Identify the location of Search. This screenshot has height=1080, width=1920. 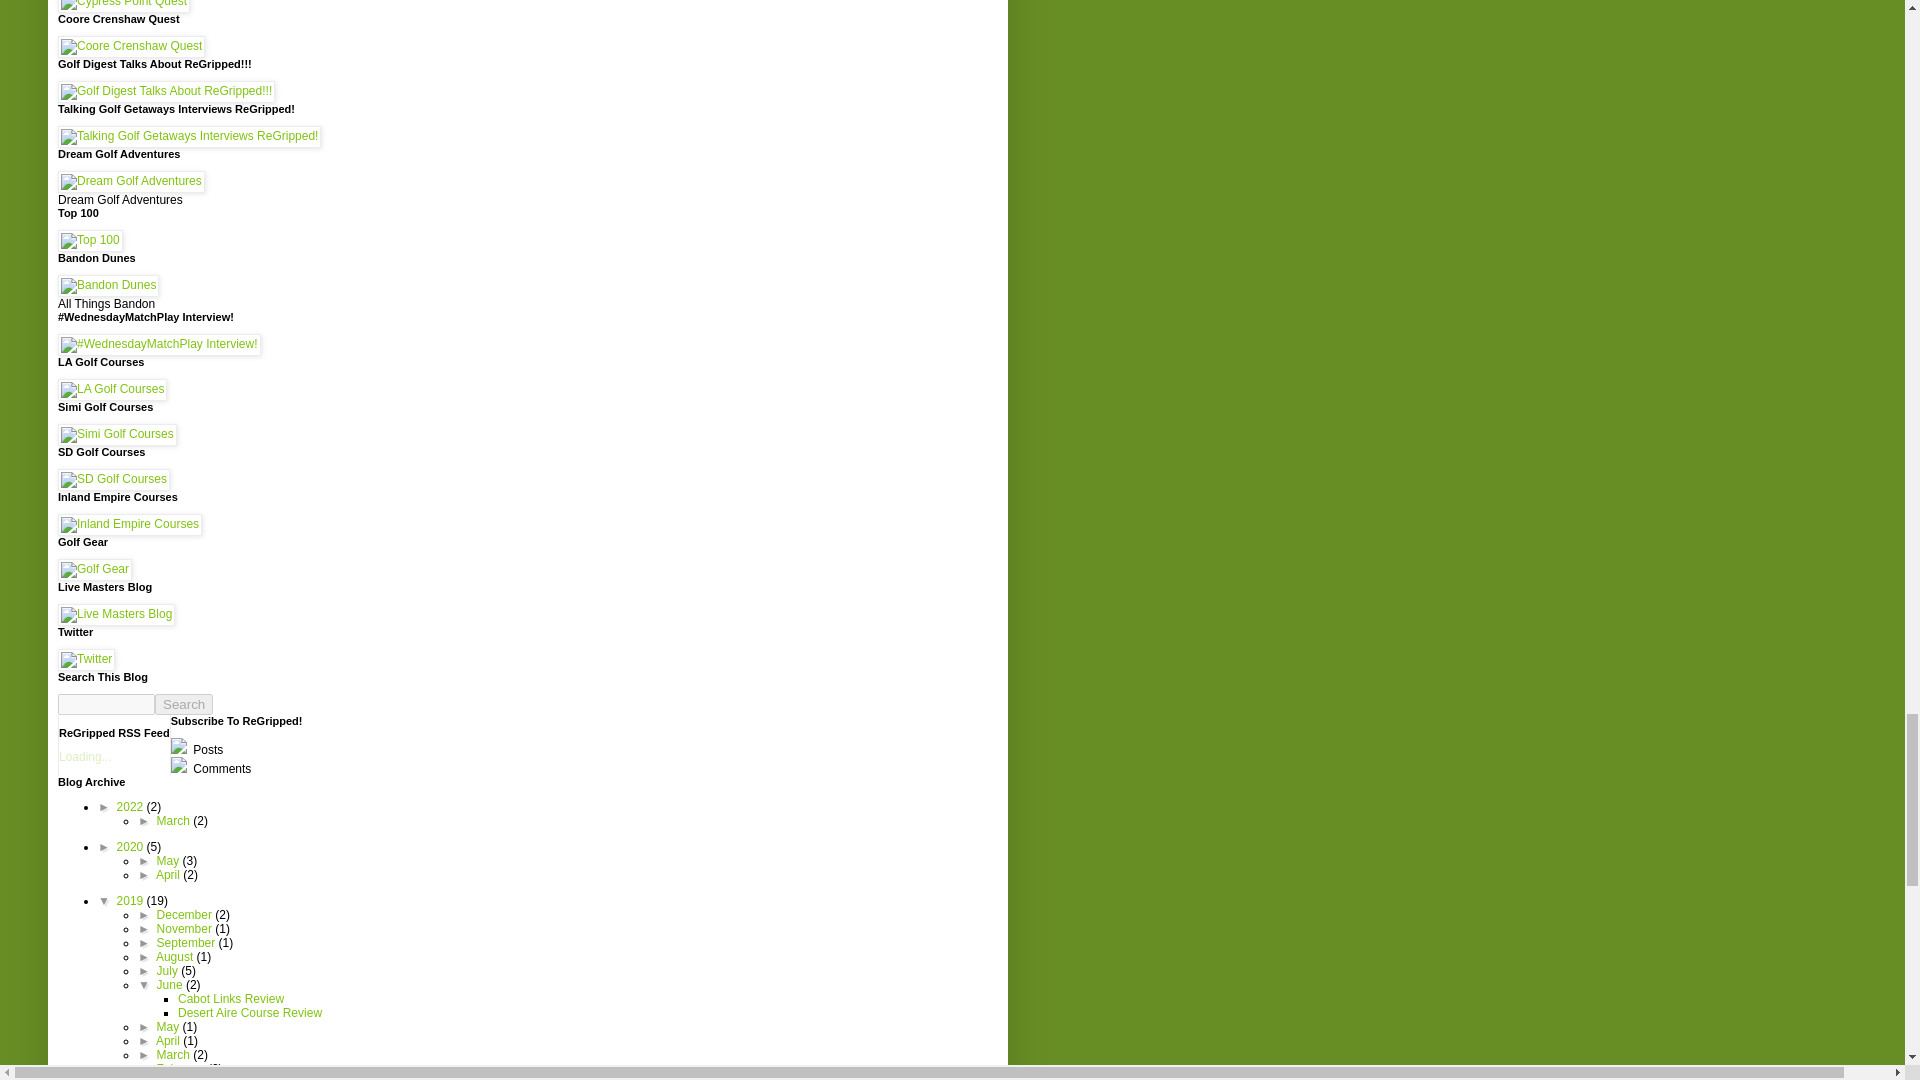
(184, 704).